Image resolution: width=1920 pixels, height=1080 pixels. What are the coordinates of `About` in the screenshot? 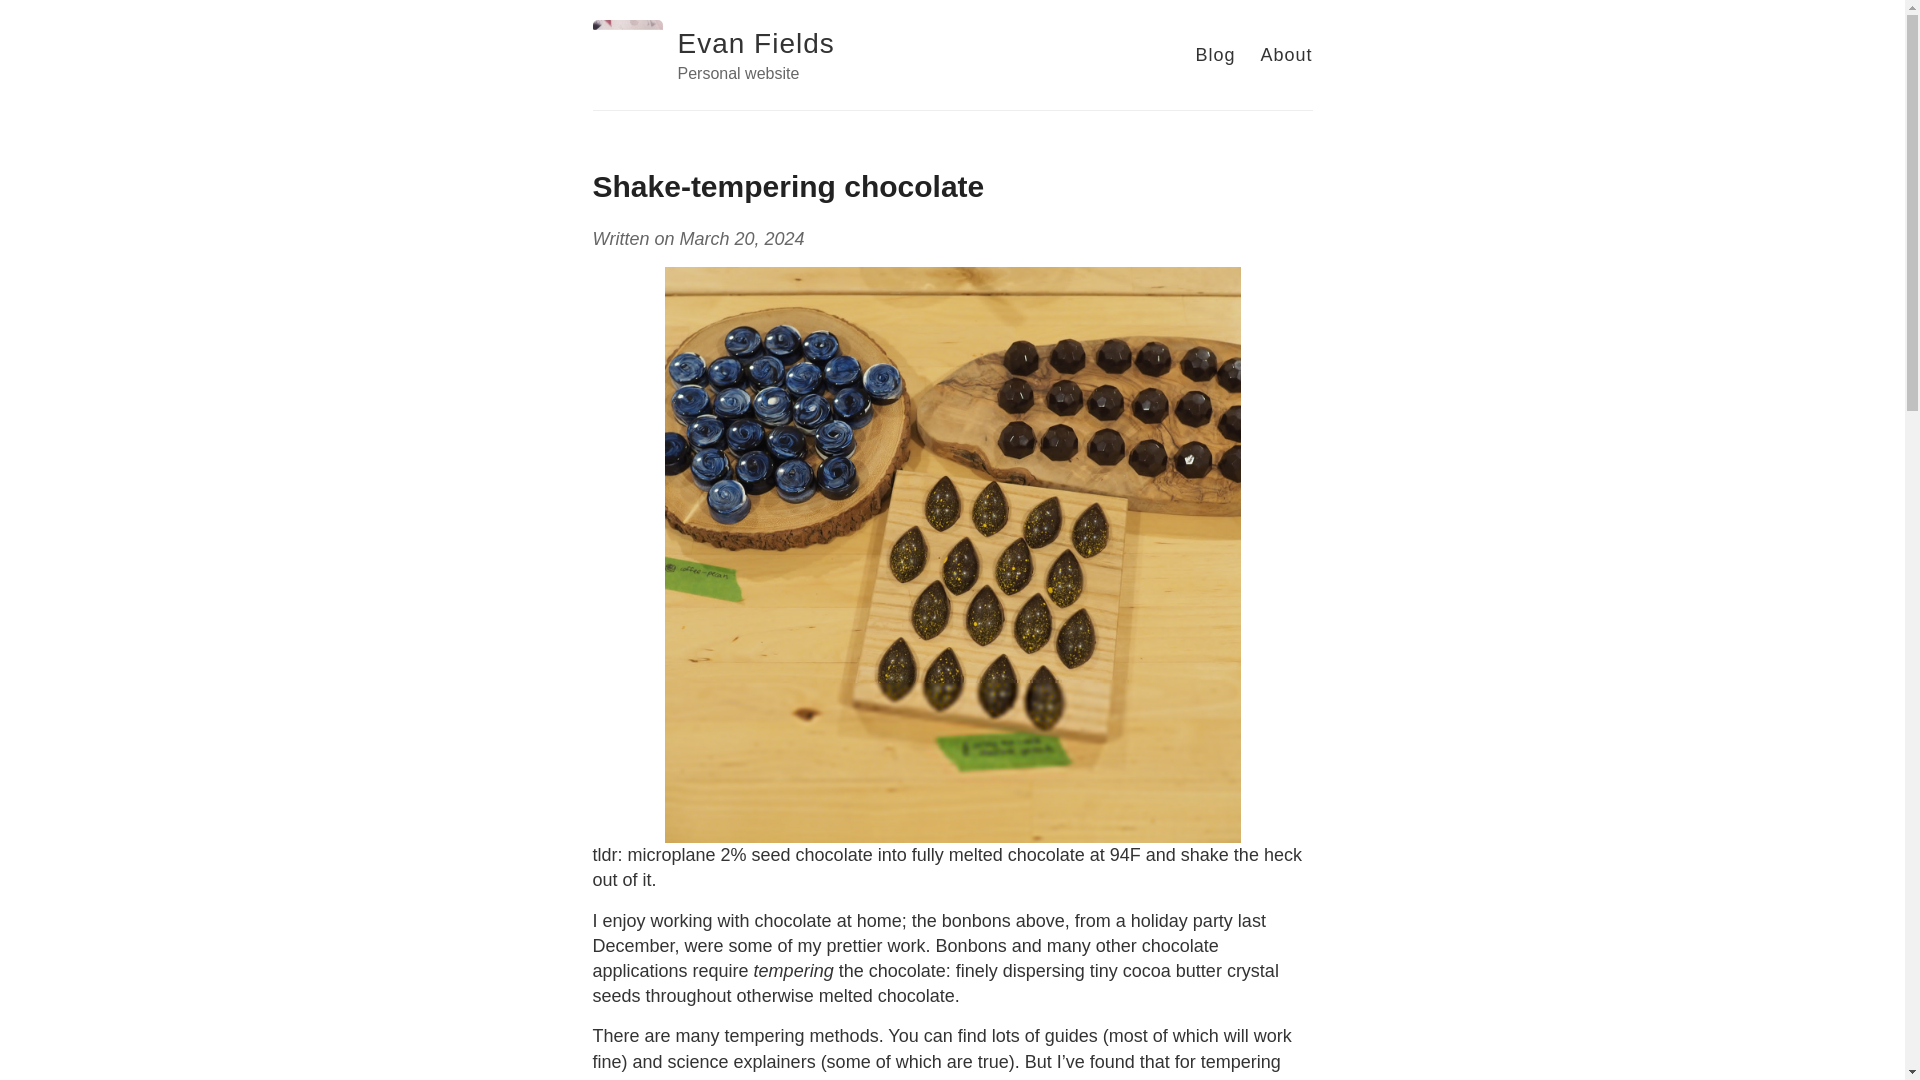 It's located at (1285, 54).